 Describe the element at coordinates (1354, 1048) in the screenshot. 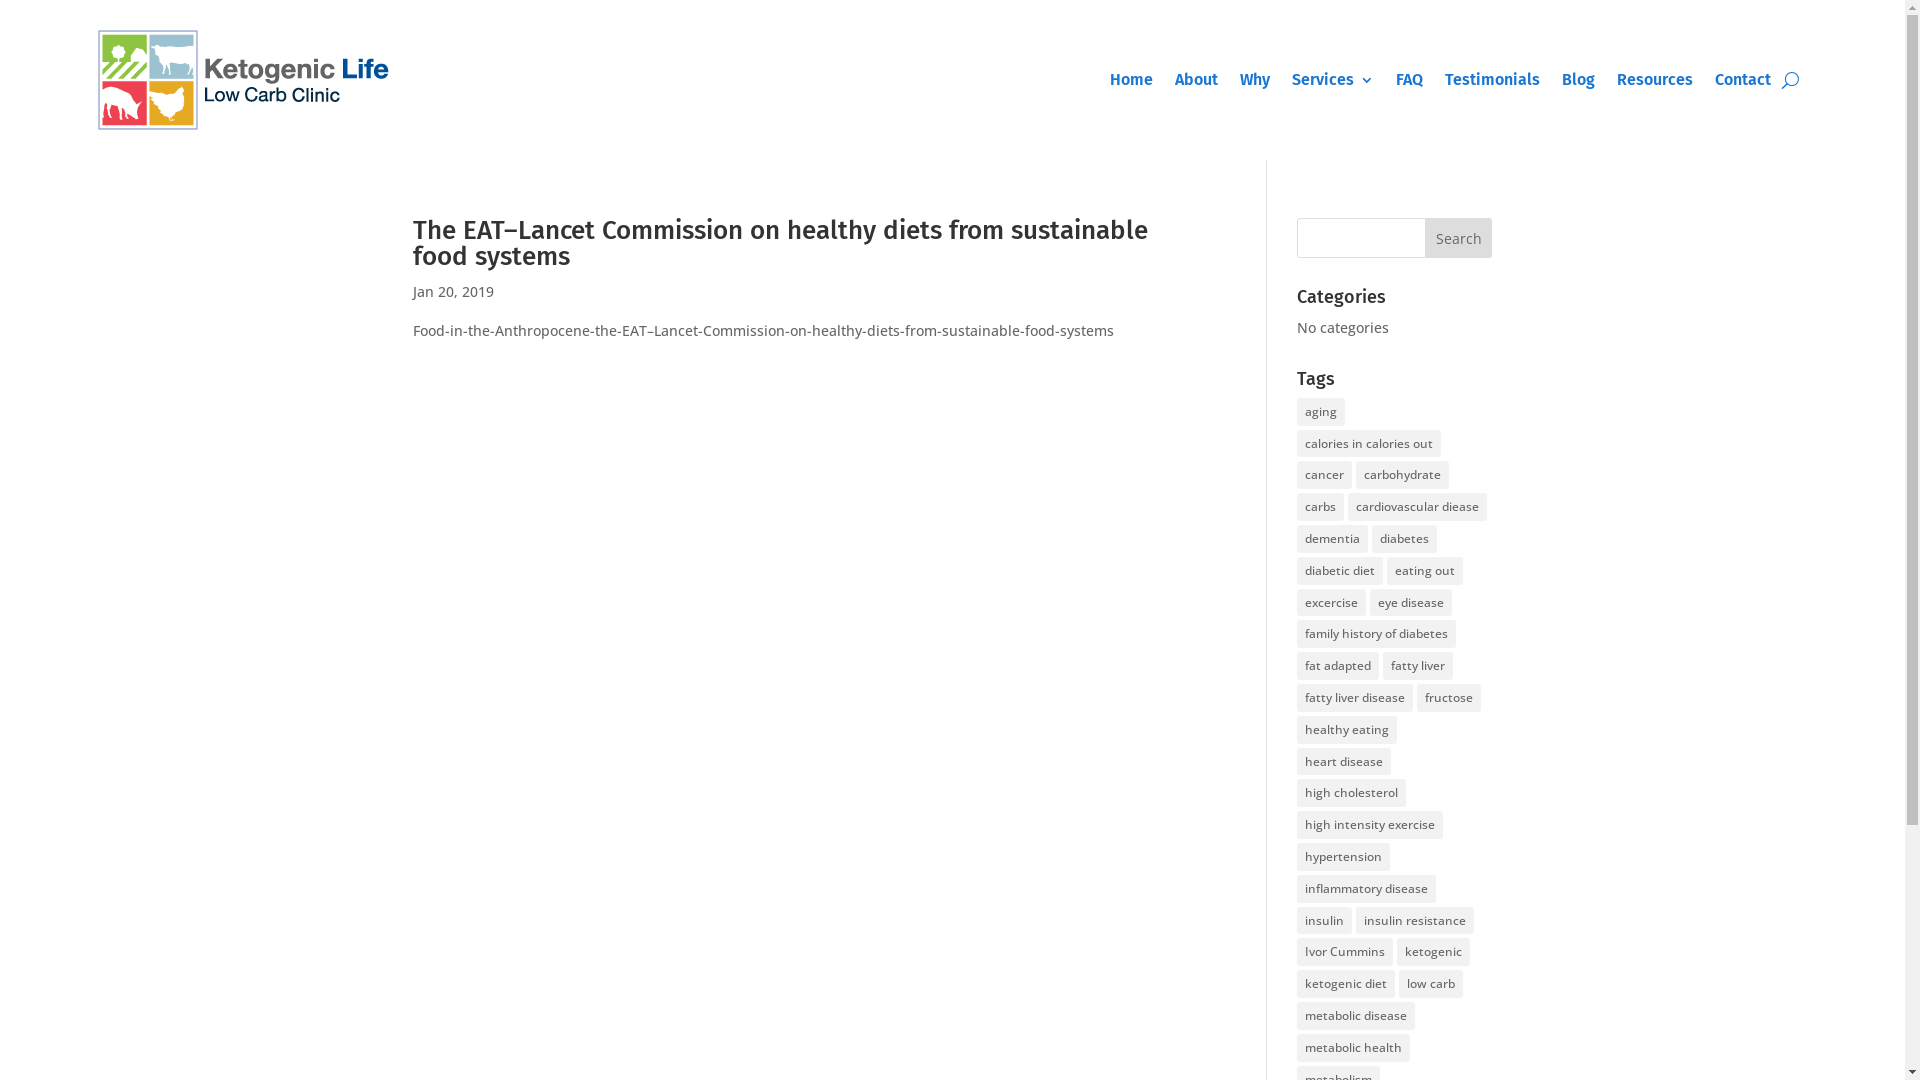

I see `metabolic health` at that location.